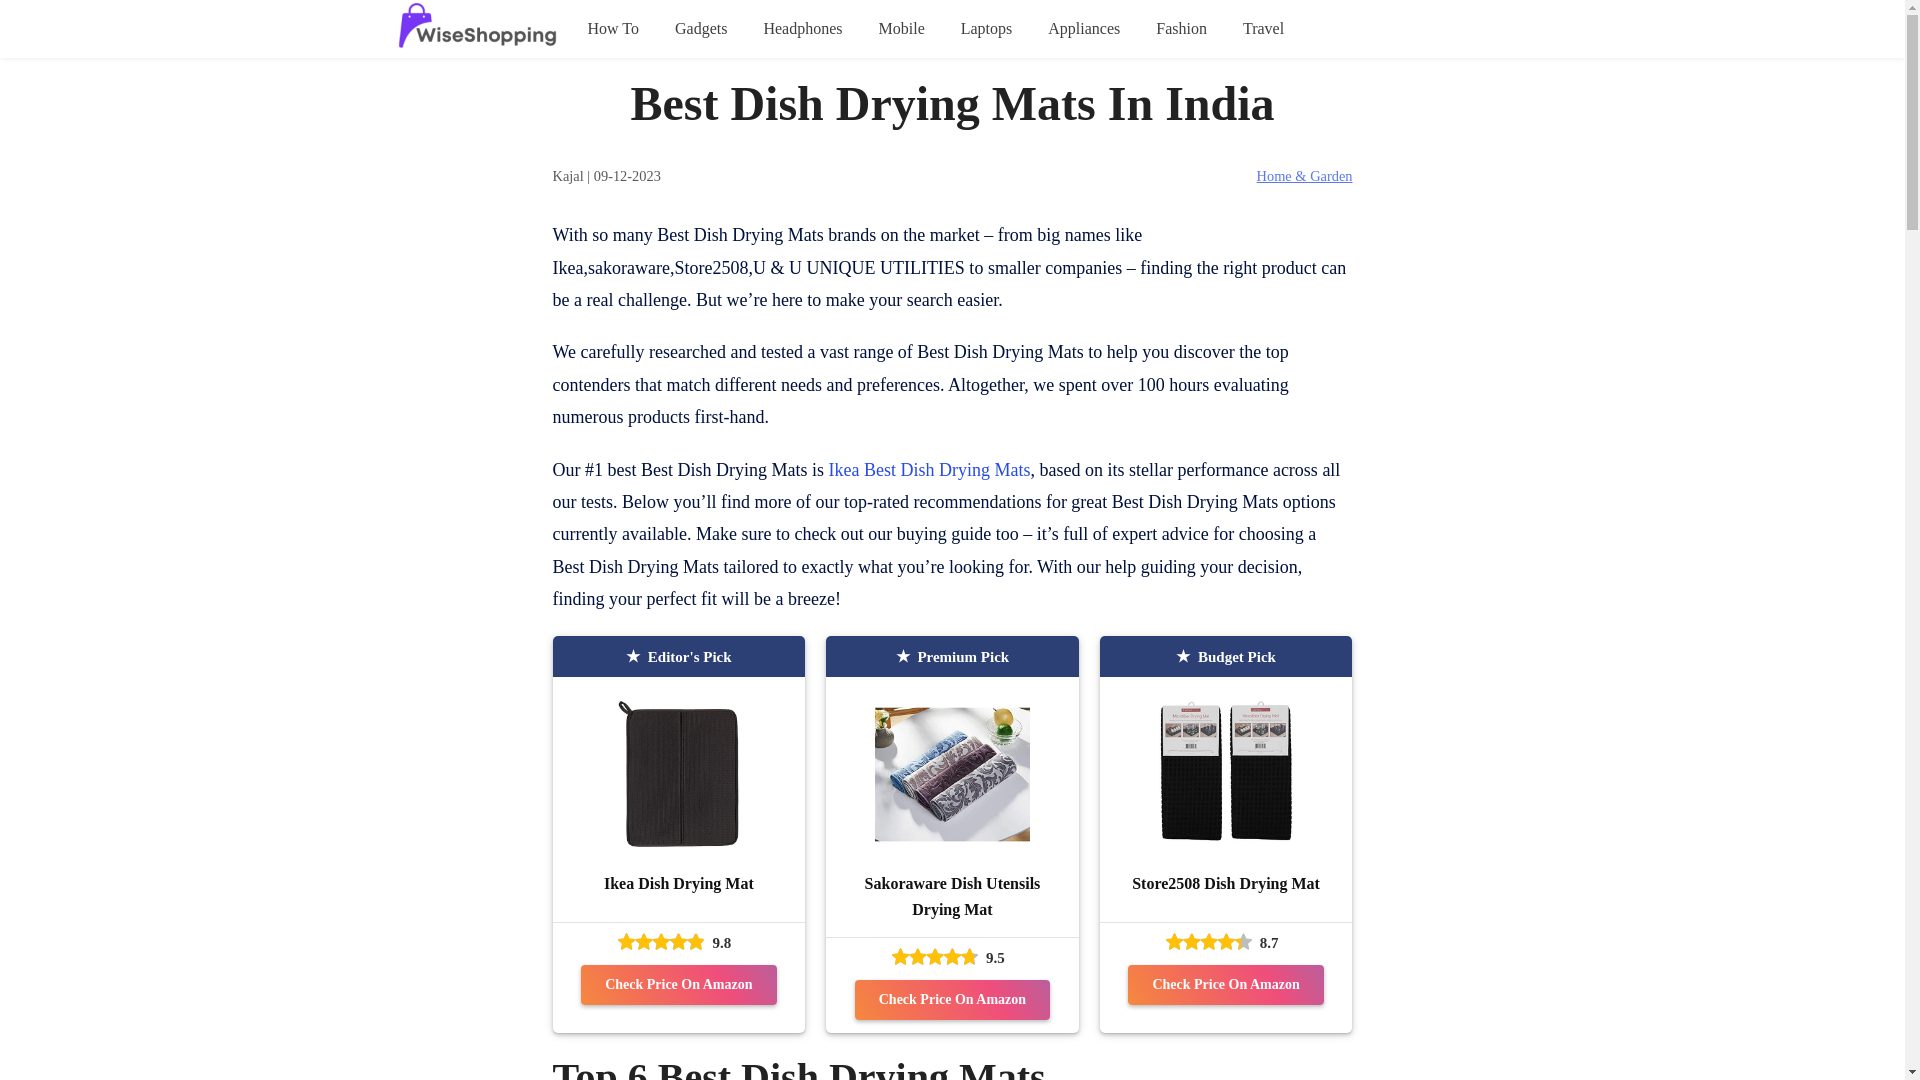 The height and width of the screenshot is (1080, 1920). I want to click on Check Price On Amazon, so click(678, 985).